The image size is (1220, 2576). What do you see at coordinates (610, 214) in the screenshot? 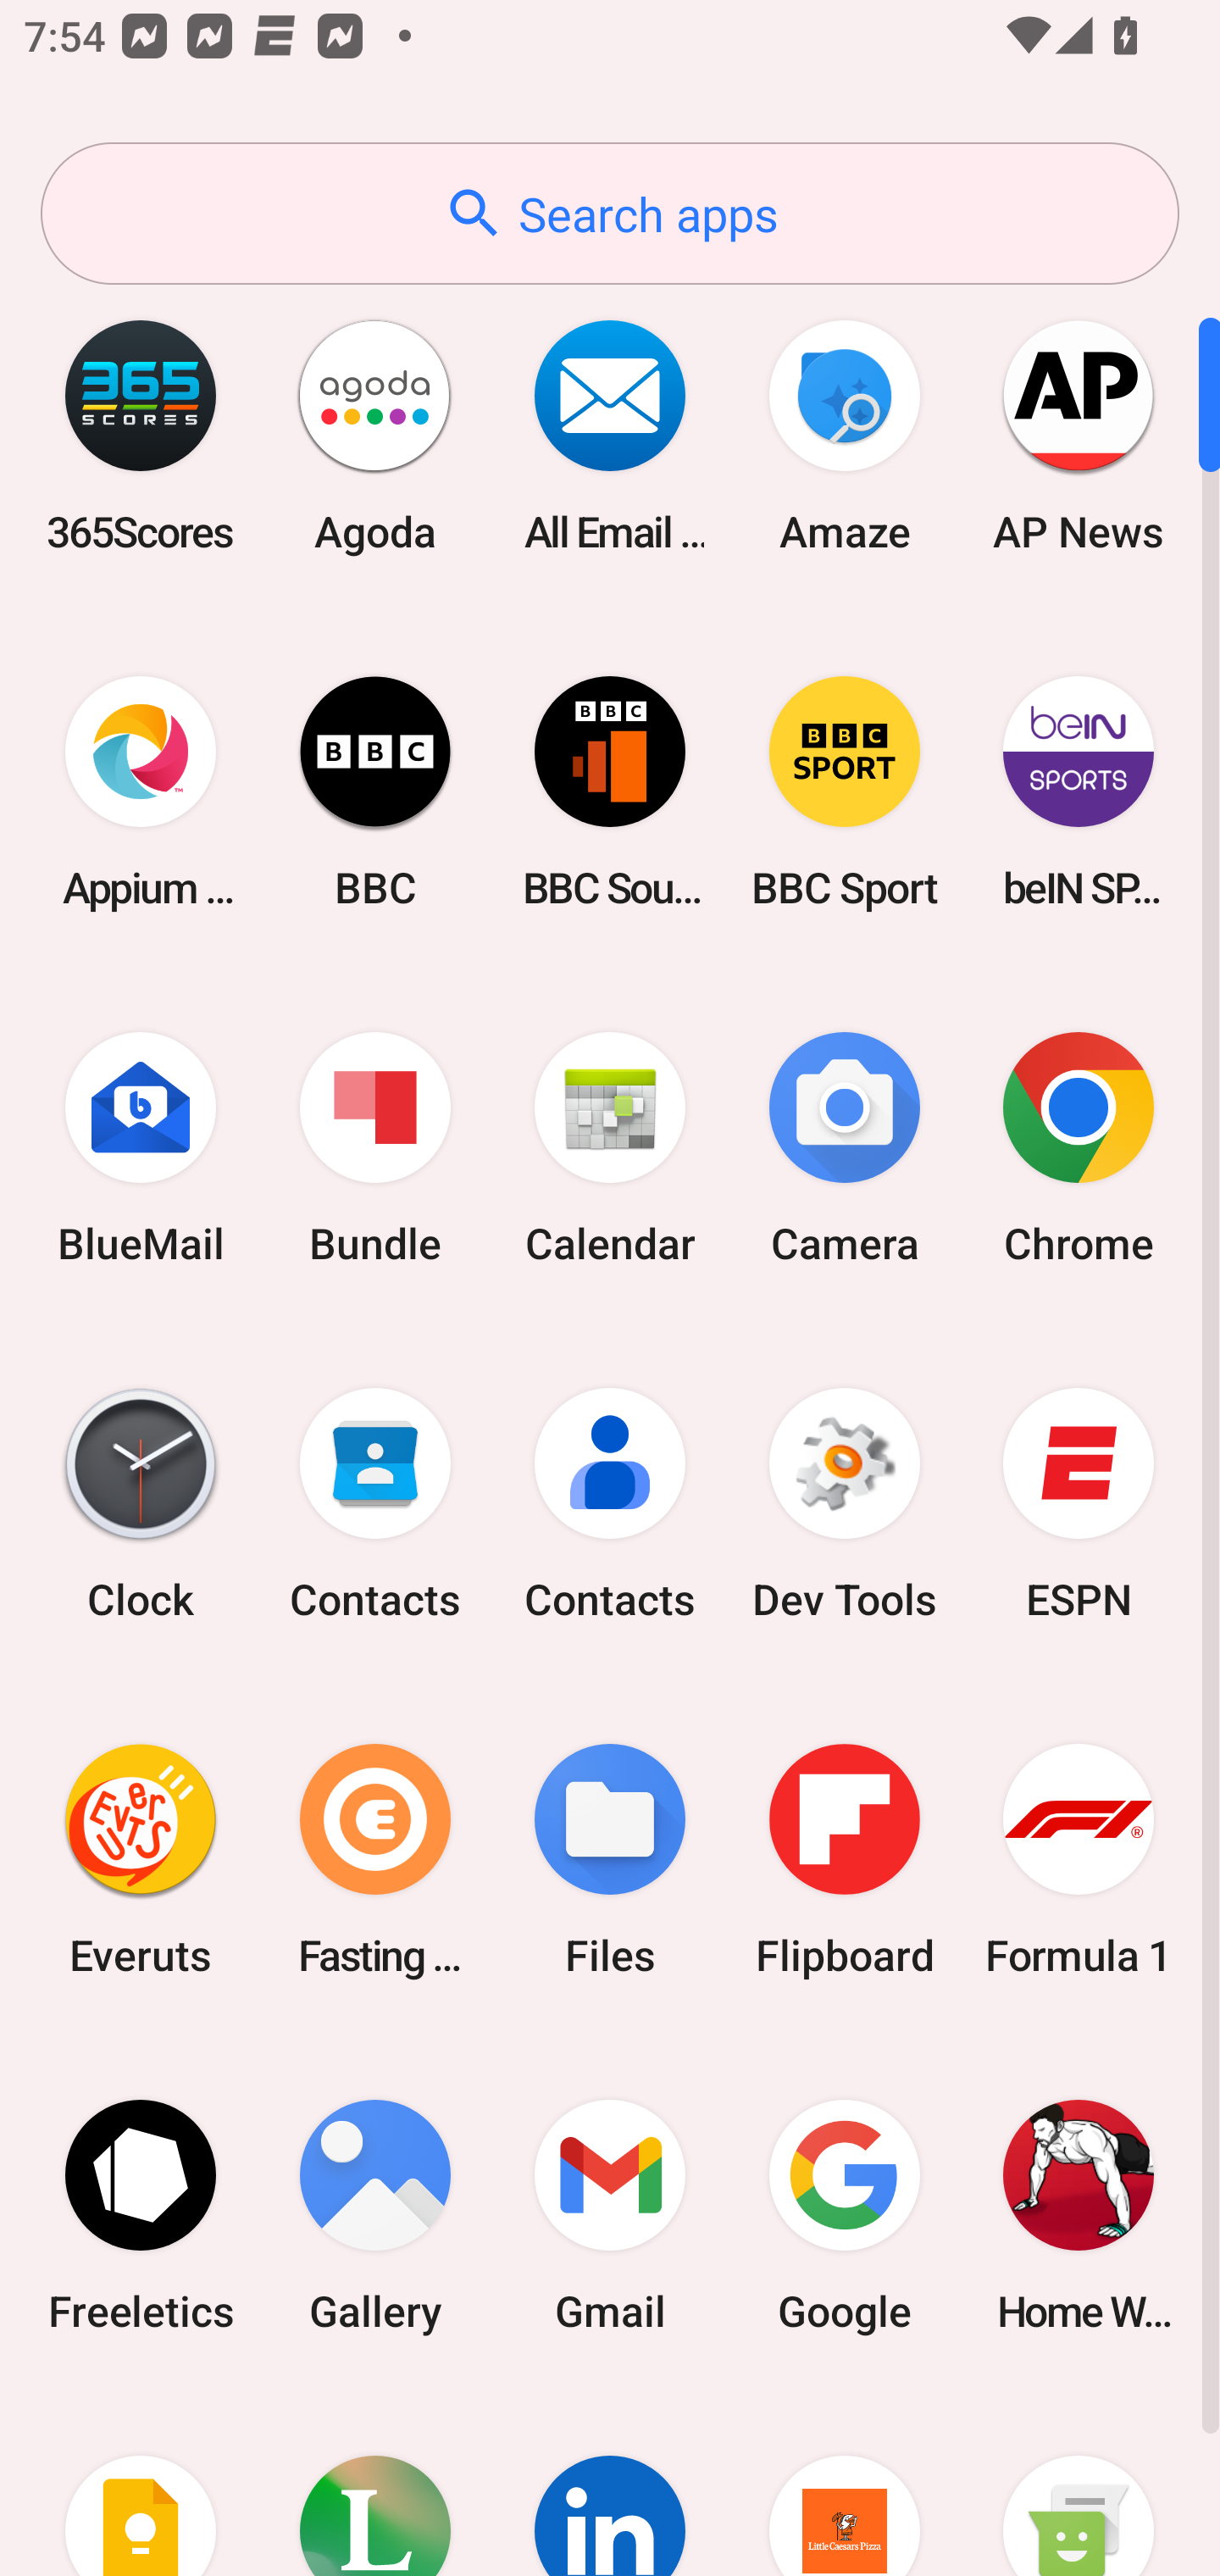
I see `  Search apps` at bounding box center [610, 214].